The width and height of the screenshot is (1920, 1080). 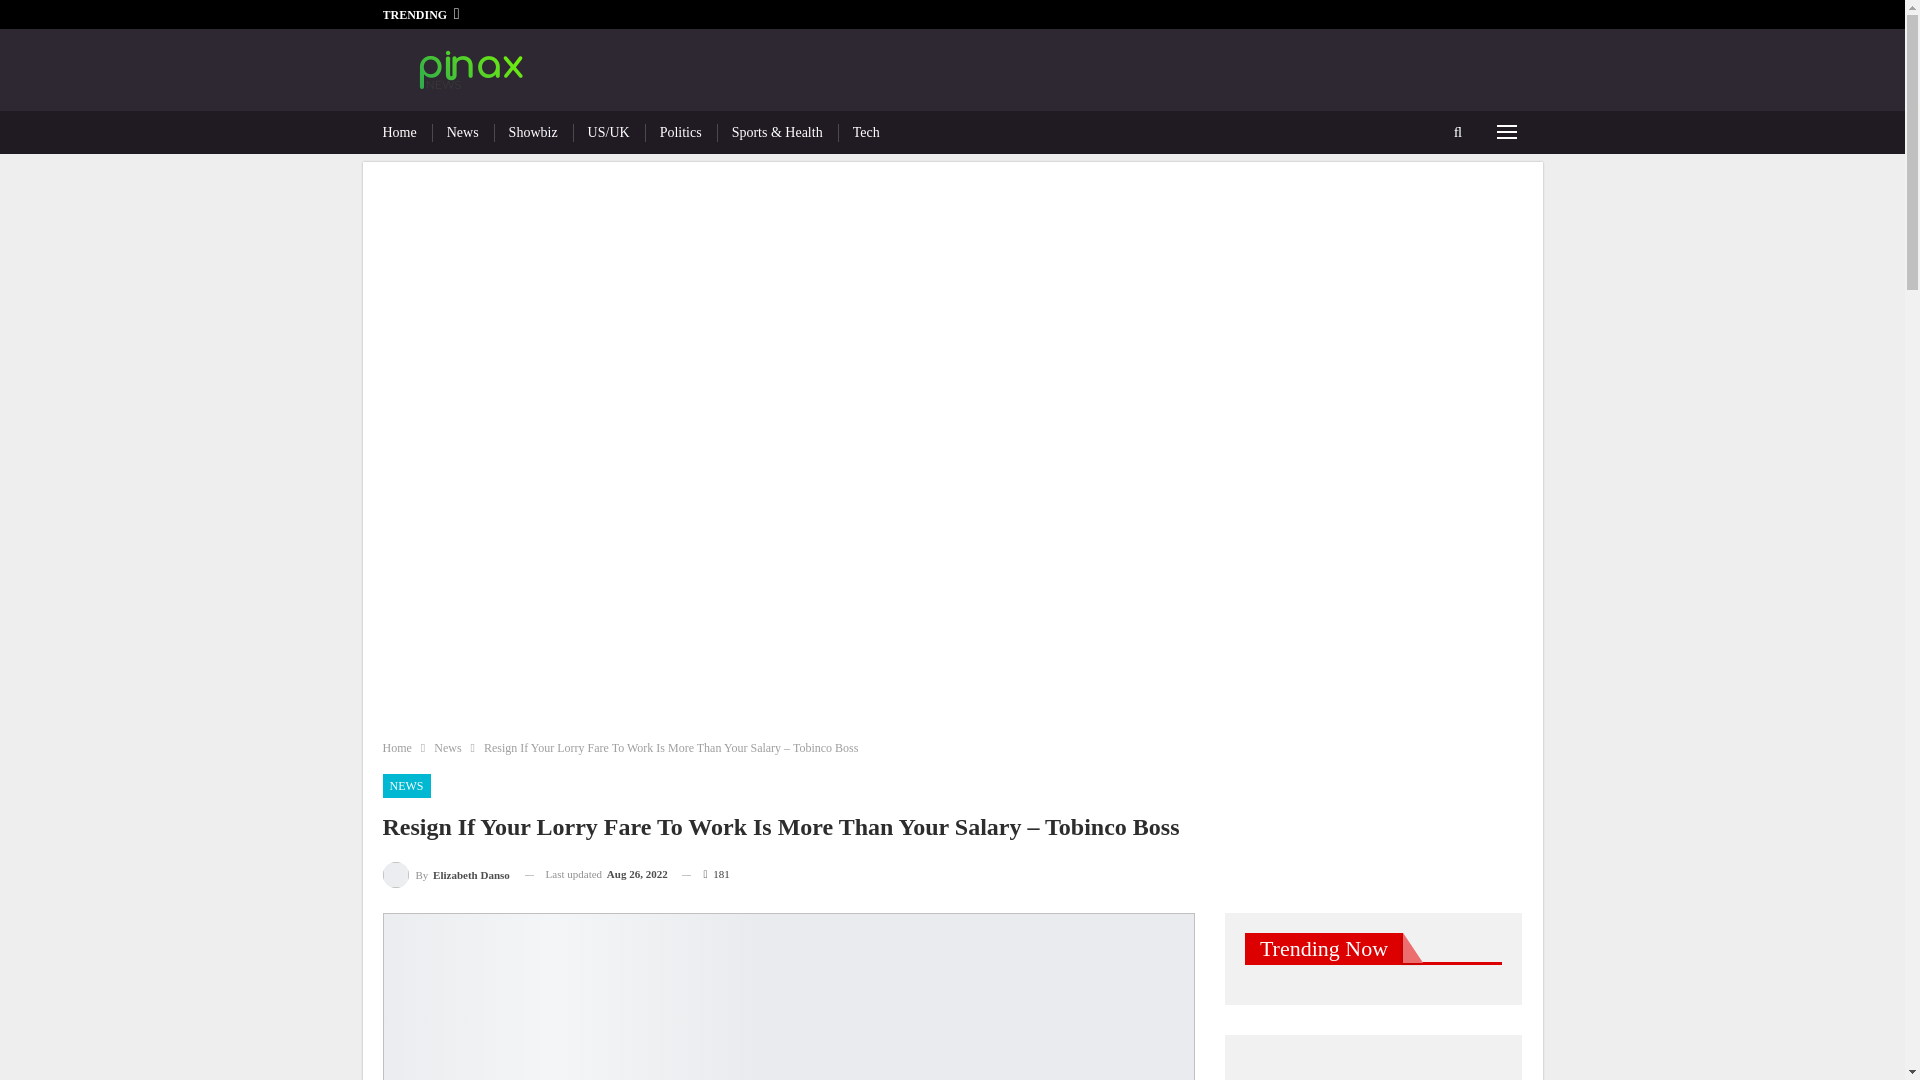 I want to click on Politics, so click(x=681, y=132).